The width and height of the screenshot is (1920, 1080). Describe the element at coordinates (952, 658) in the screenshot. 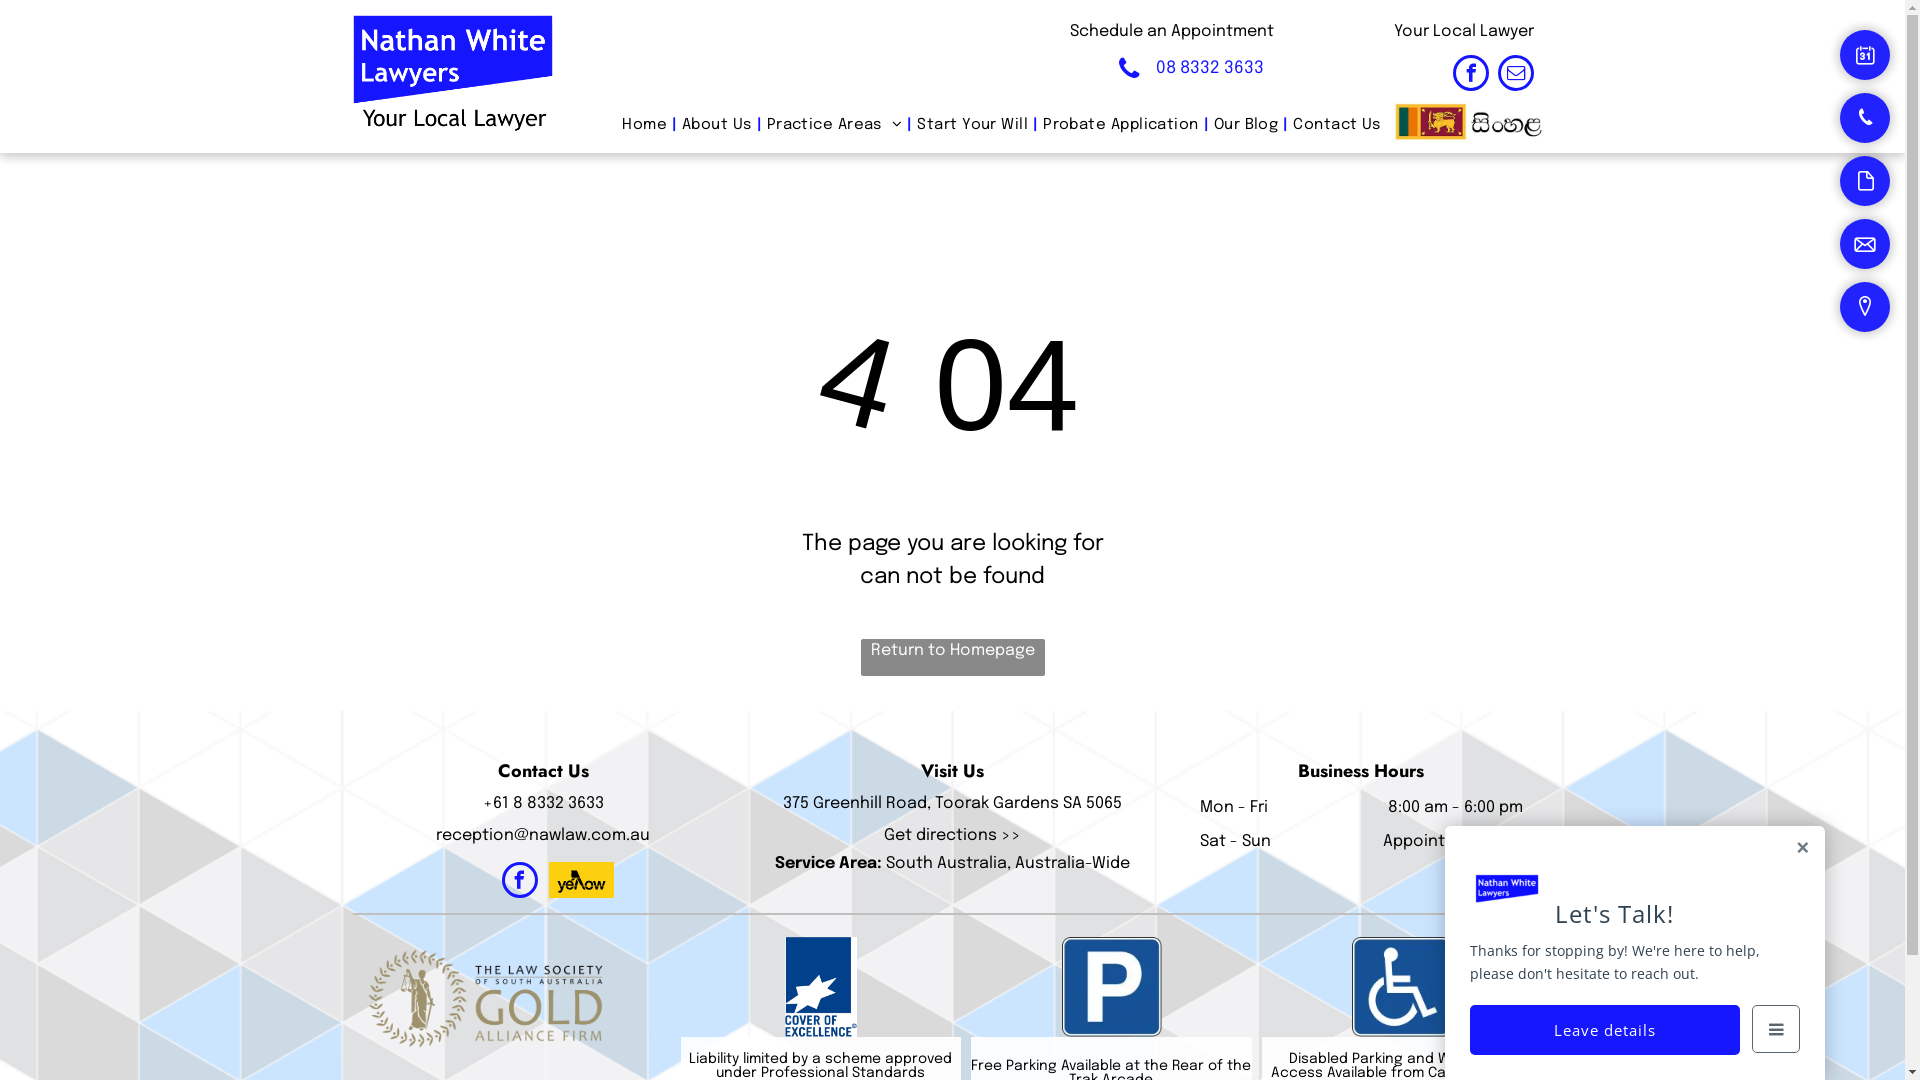

I see `Return to Homepage` at that location.